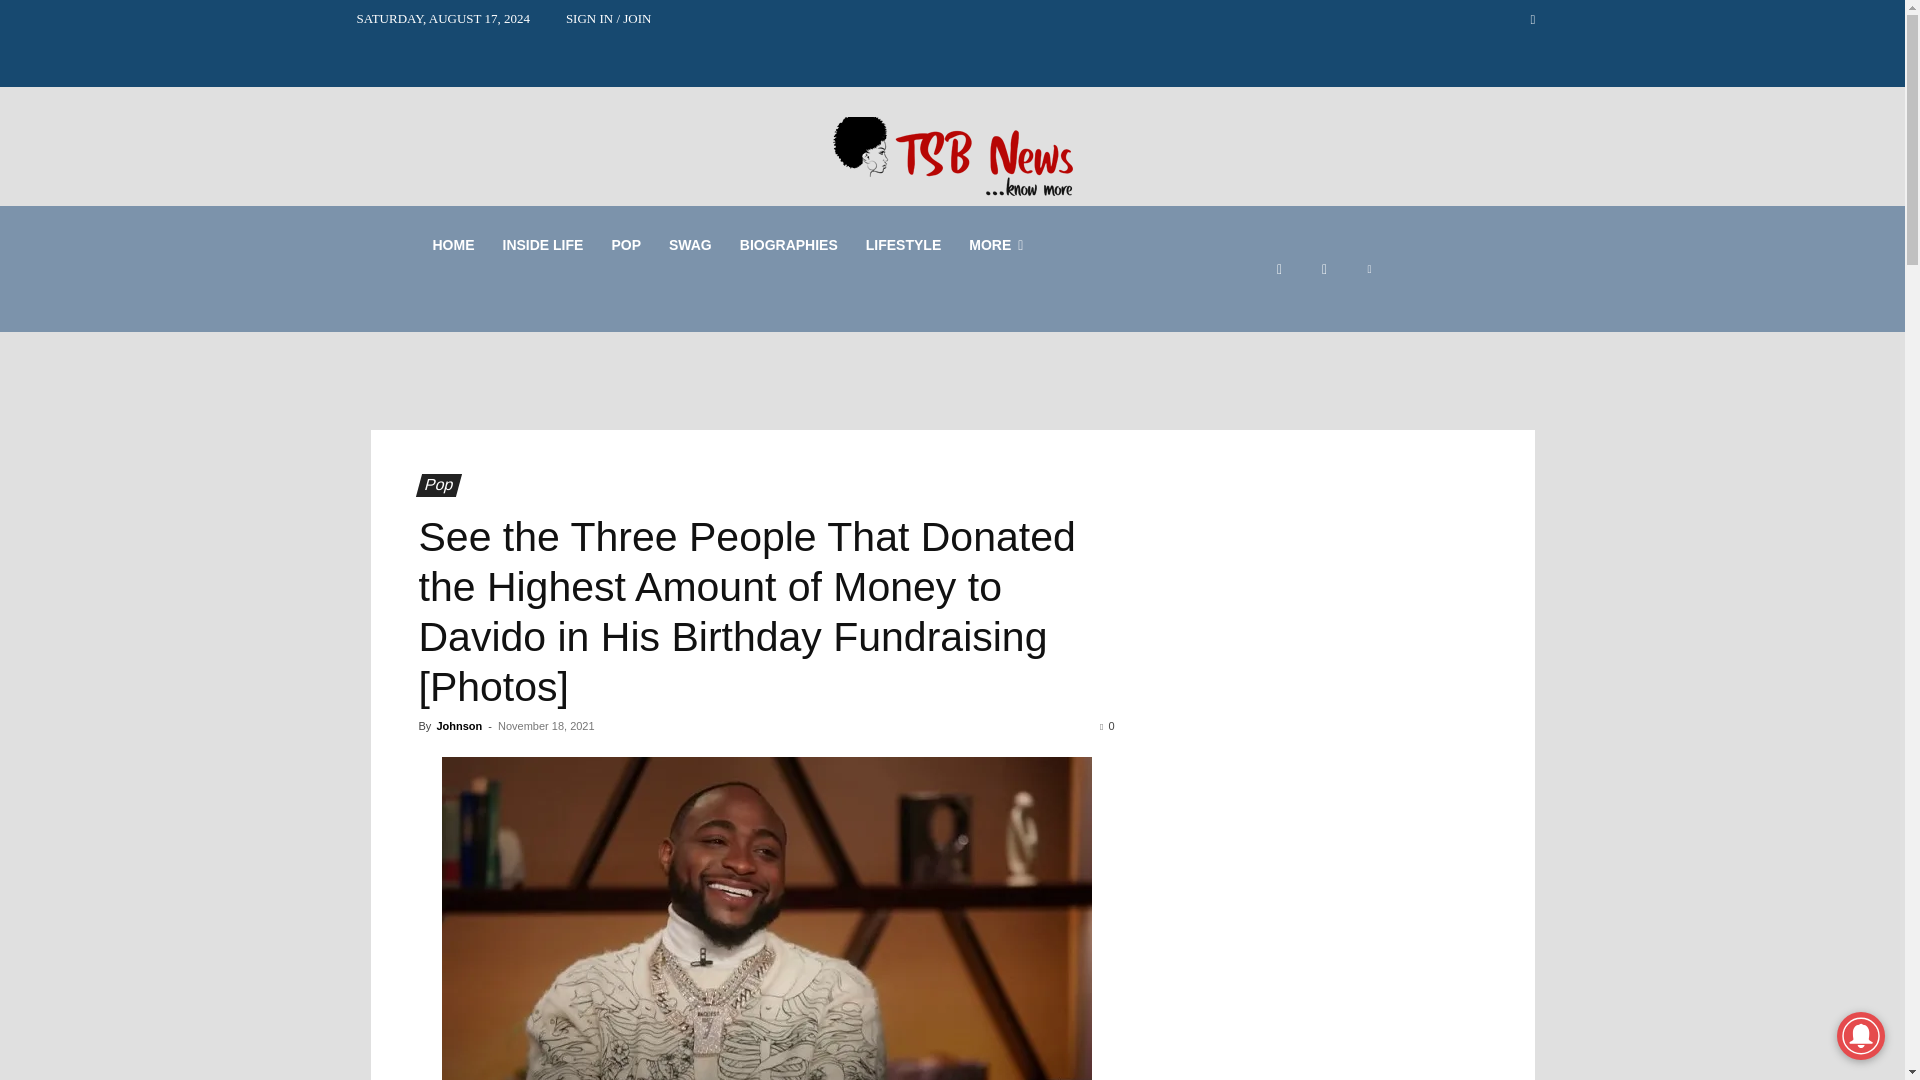 This screenshot has height=1080, width=1920. I want to click on Johnson, so click(458, 726).